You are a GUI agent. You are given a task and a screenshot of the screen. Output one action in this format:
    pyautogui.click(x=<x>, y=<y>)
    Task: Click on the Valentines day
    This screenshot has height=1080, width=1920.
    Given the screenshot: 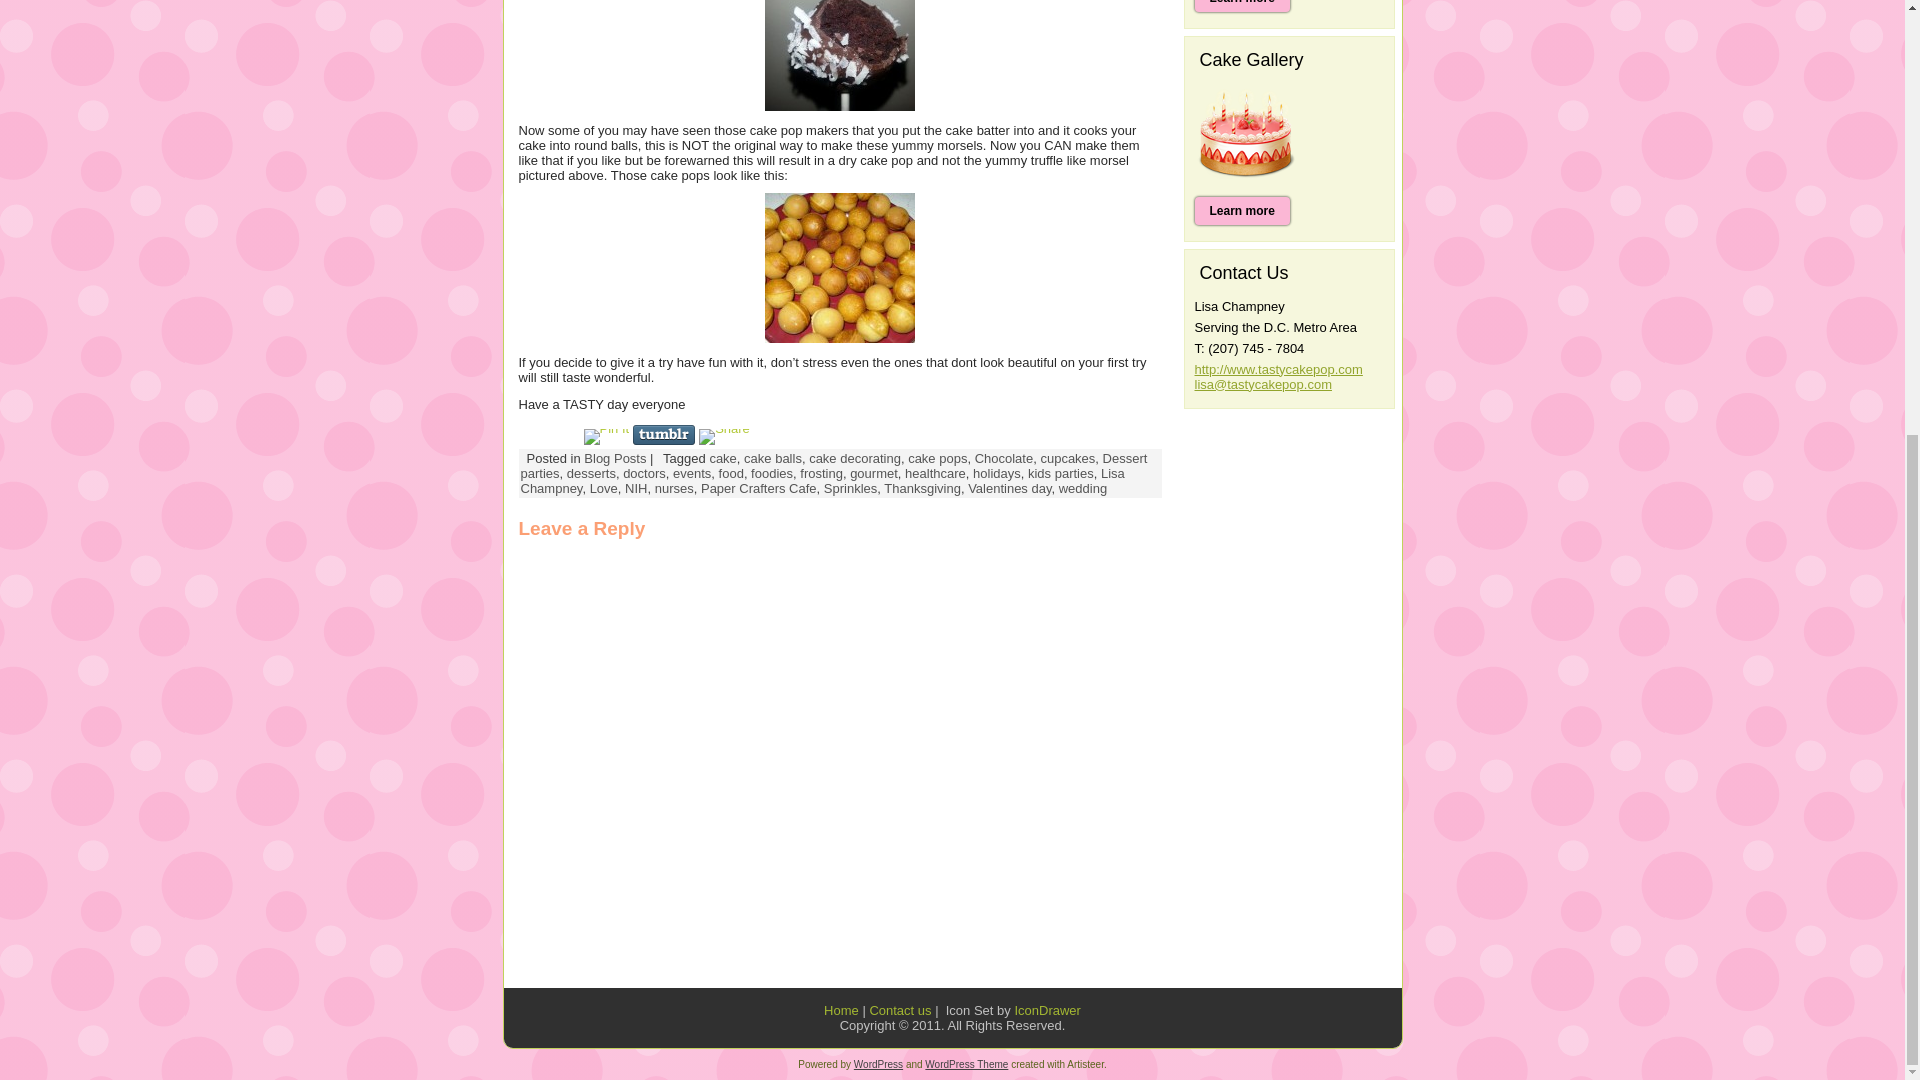 What is the action you would take?
    pyautogui.click(x=1008, y=488)
    